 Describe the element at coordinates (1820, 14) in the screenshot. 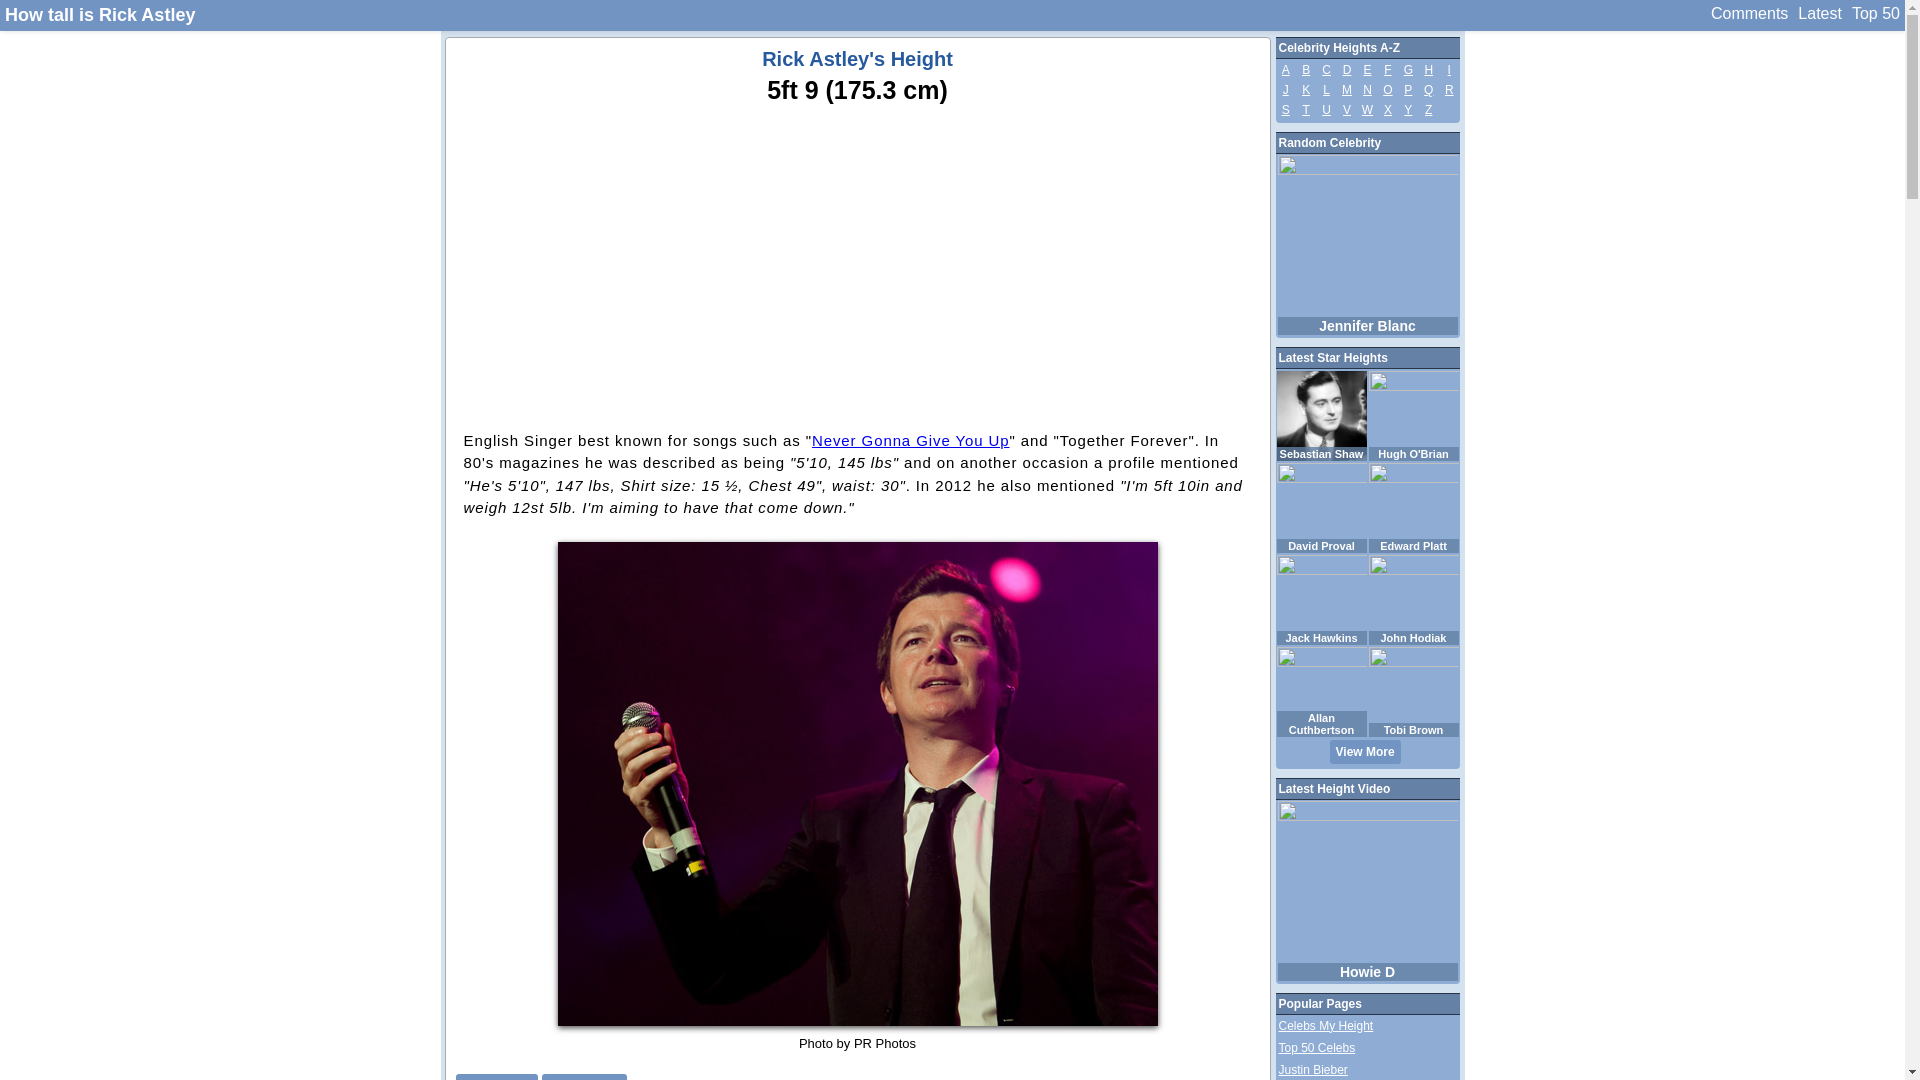

I see `Latest` at that location.